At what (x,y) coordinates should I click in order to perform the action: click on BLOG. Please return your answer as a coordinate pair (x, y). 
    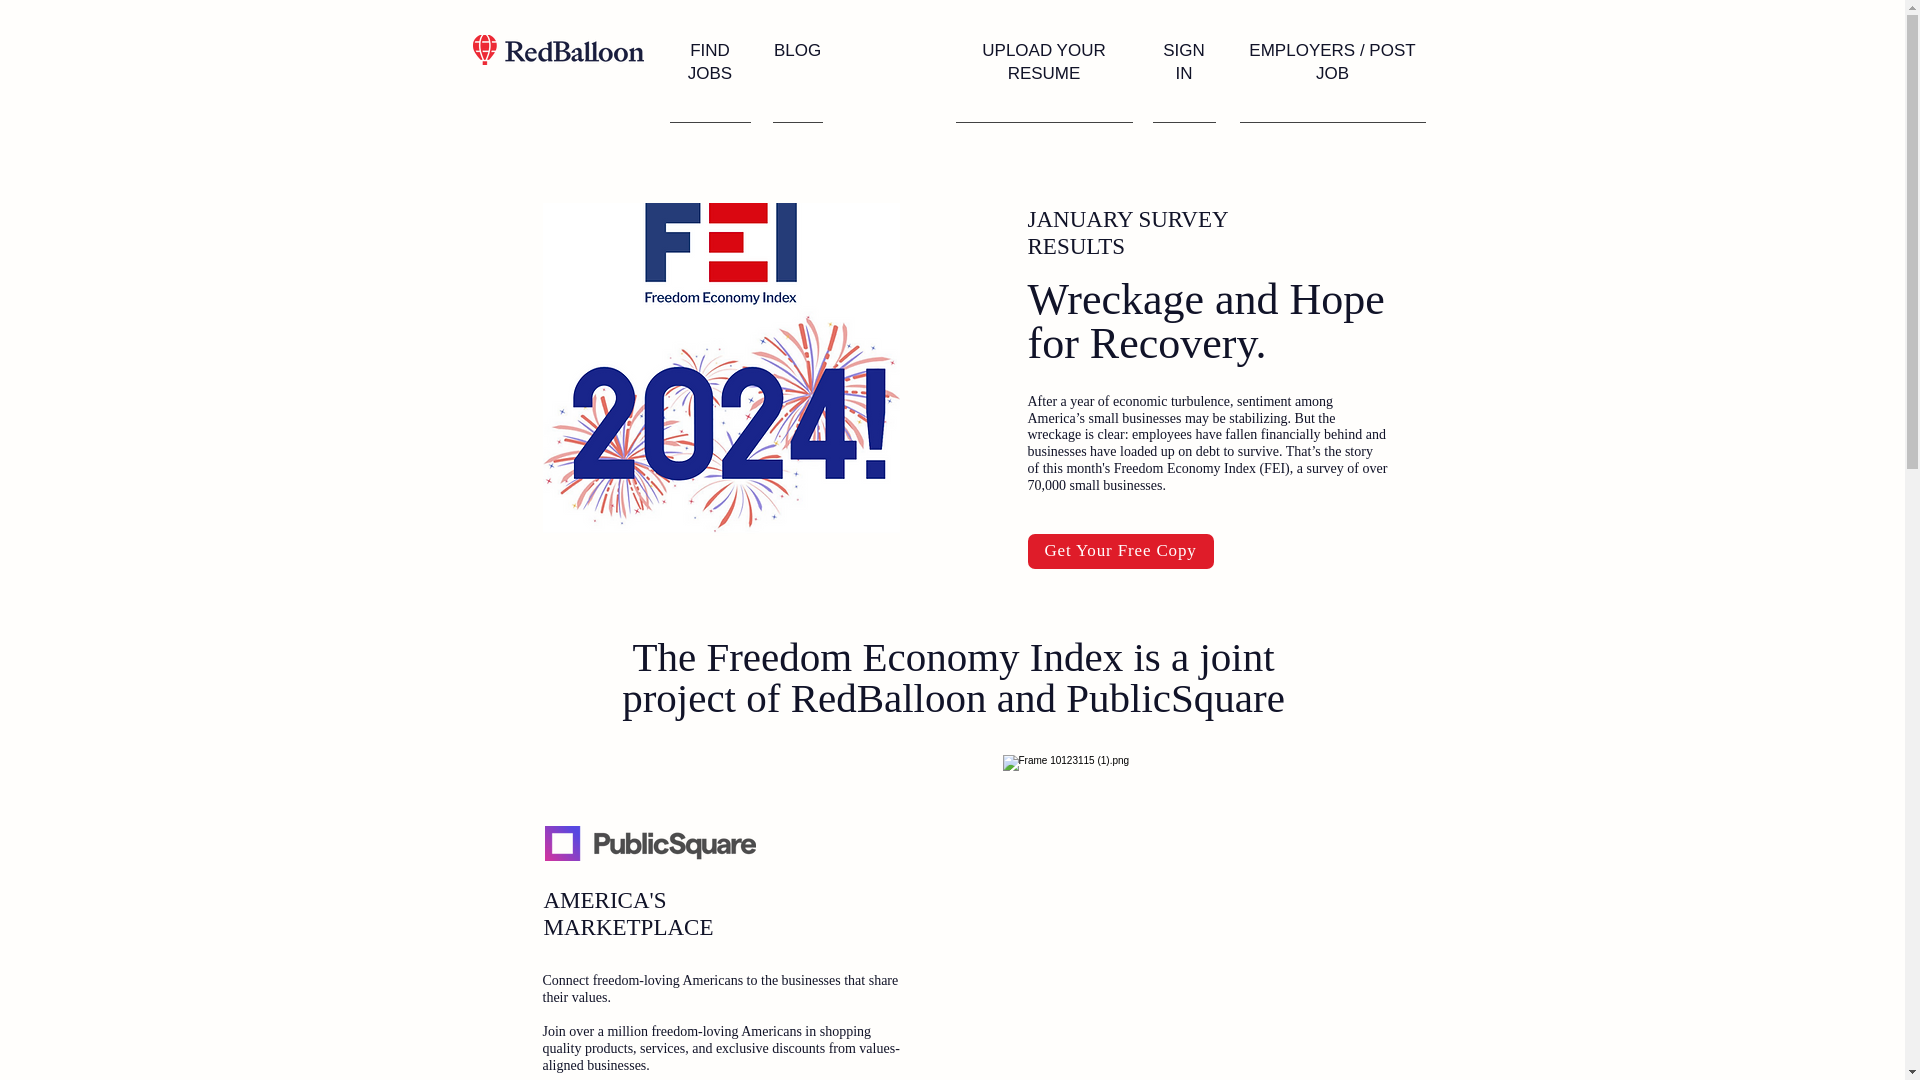
    Looking at the image, I should click on (797, 50).